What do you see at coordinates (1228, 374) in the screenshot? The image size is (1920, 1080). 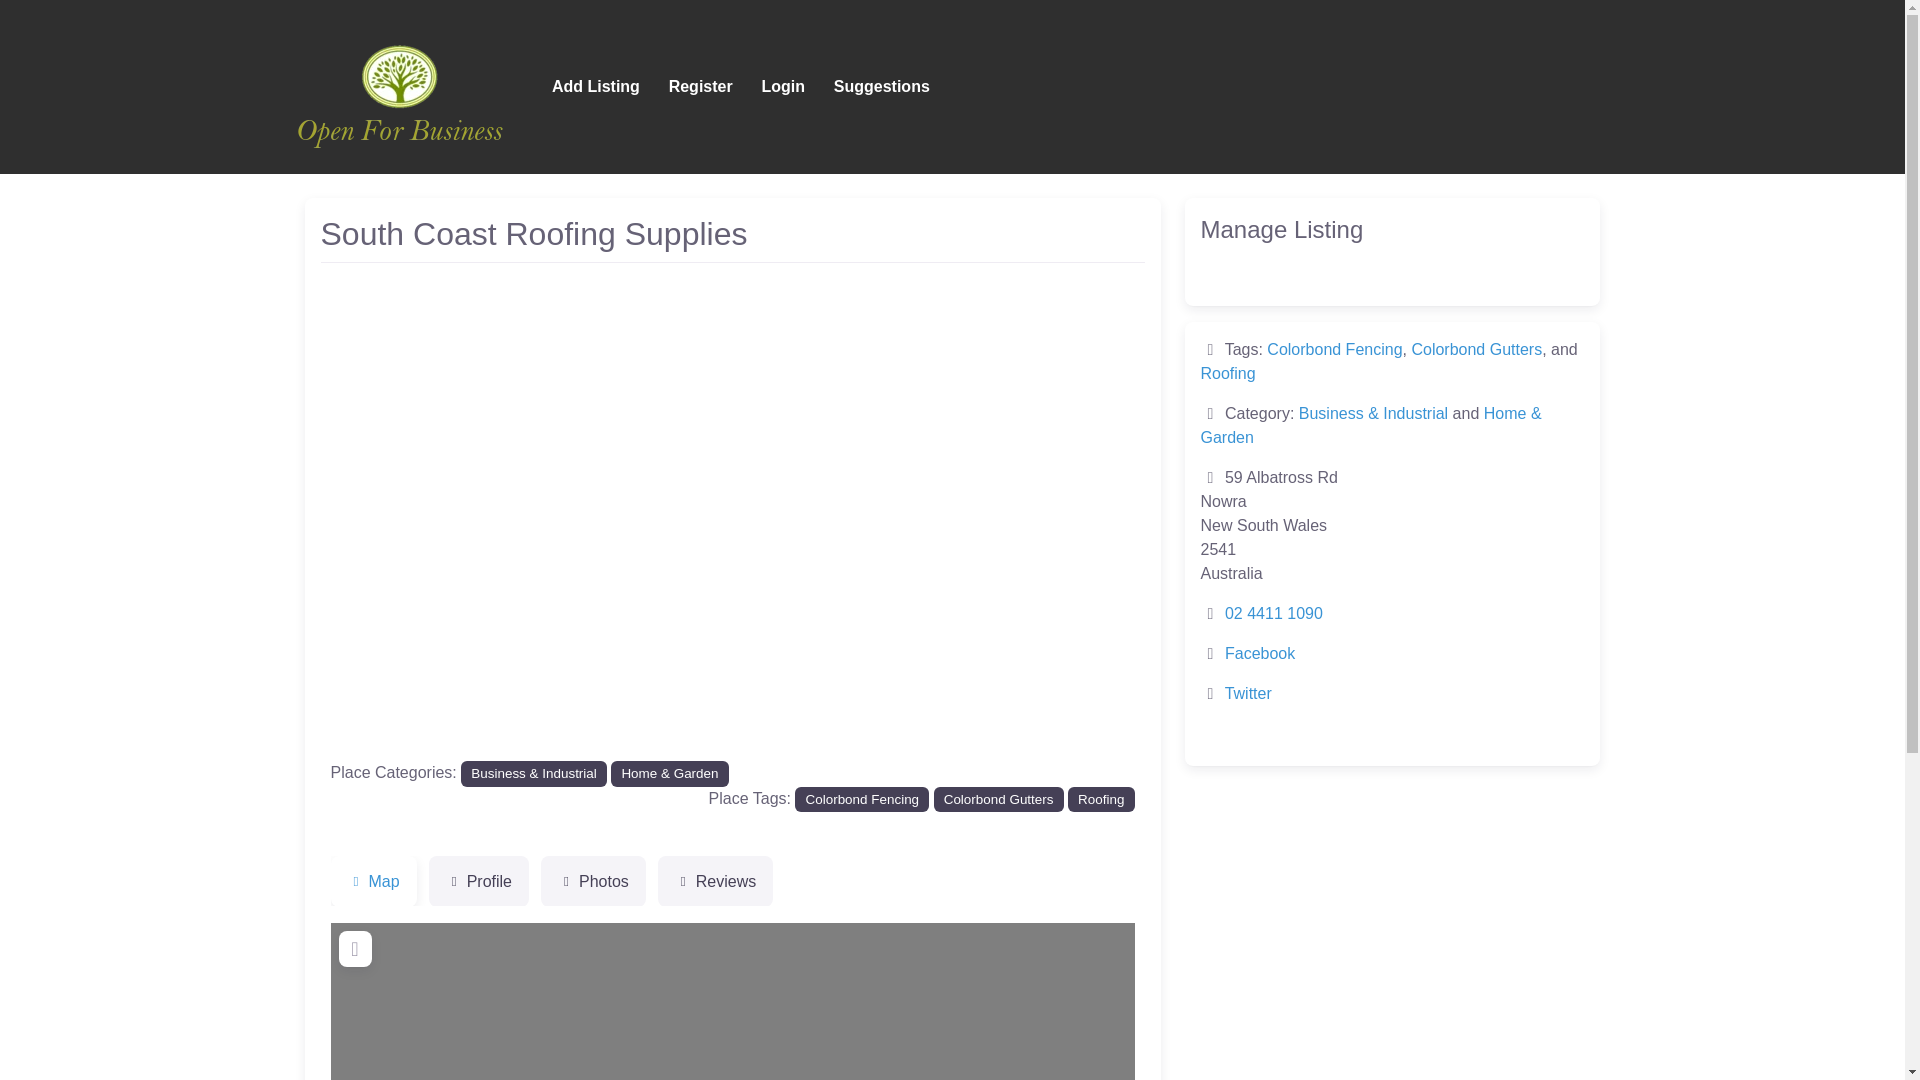 I see `Roofing` at bounding box center [1228, 374].